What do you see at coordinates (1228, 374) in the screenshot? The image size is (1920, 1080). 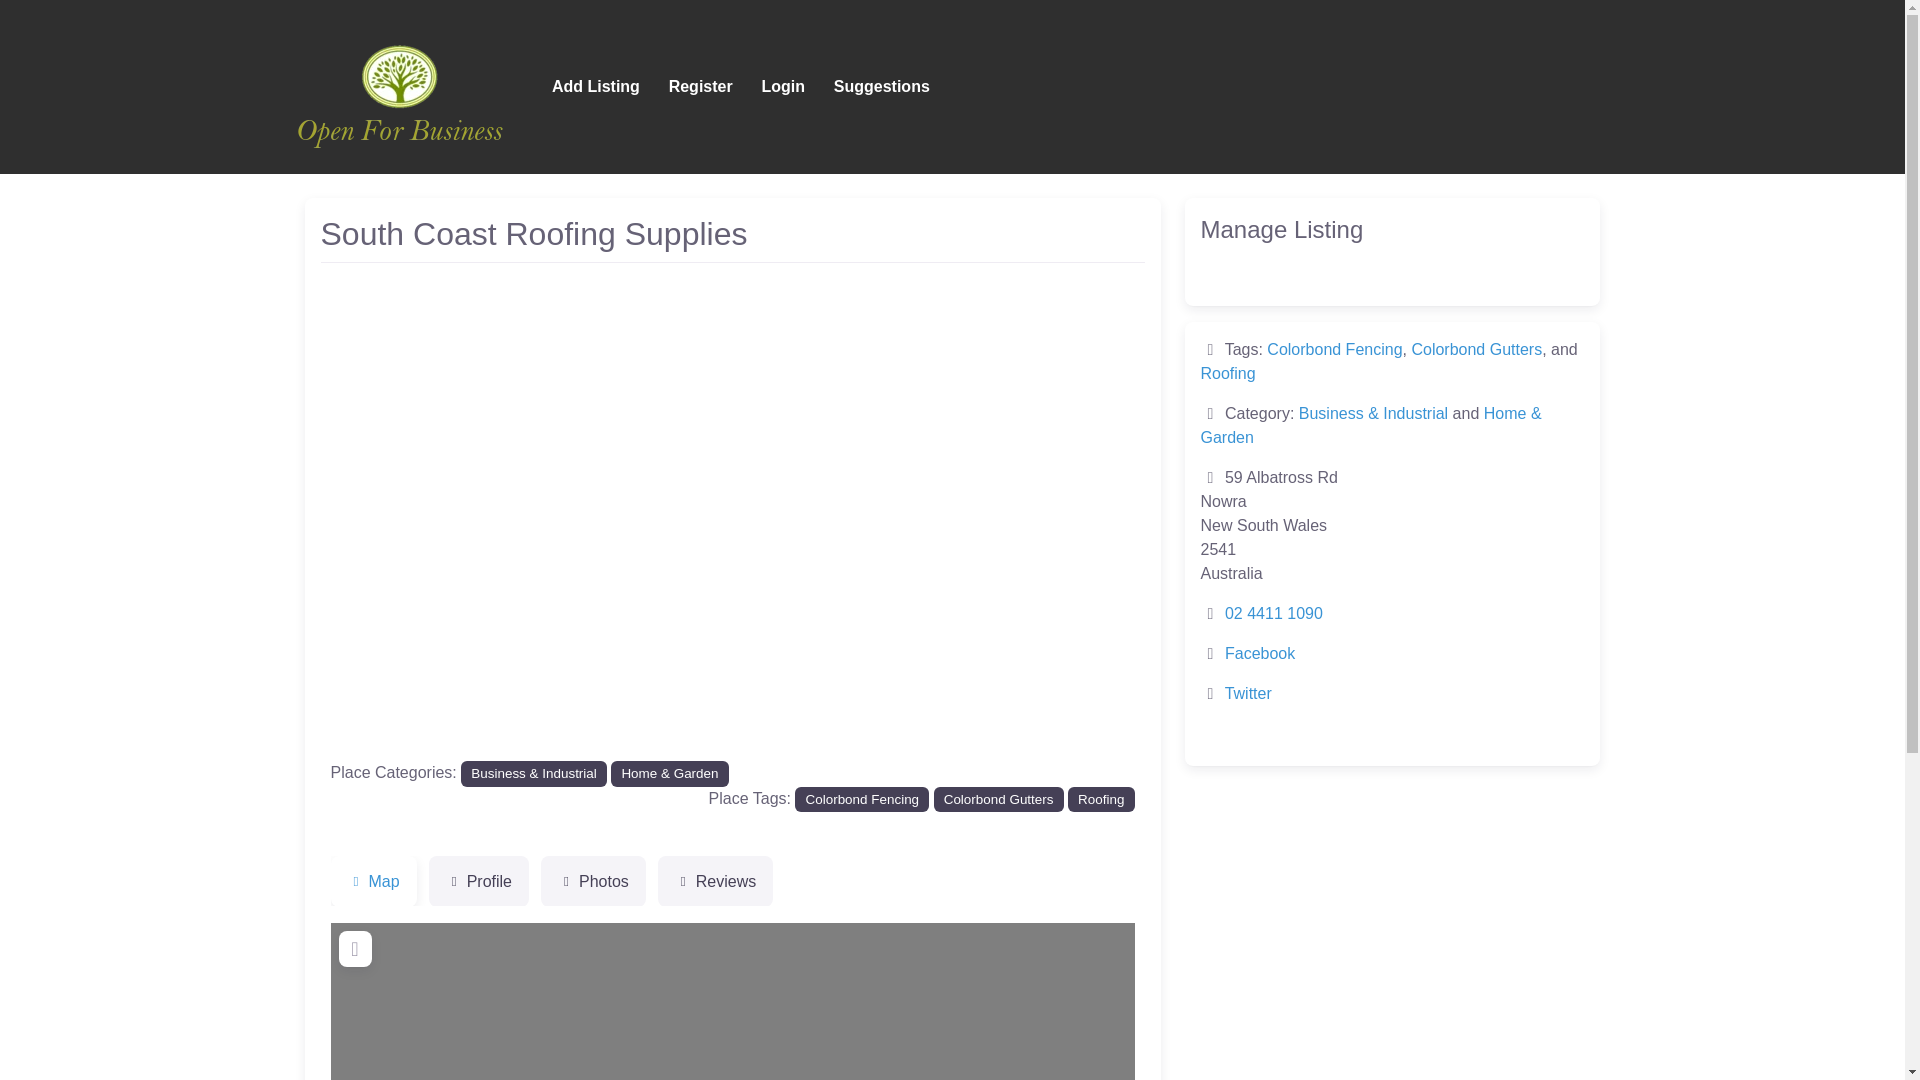 I see `Roofing` at bounding box center [1228, 374].